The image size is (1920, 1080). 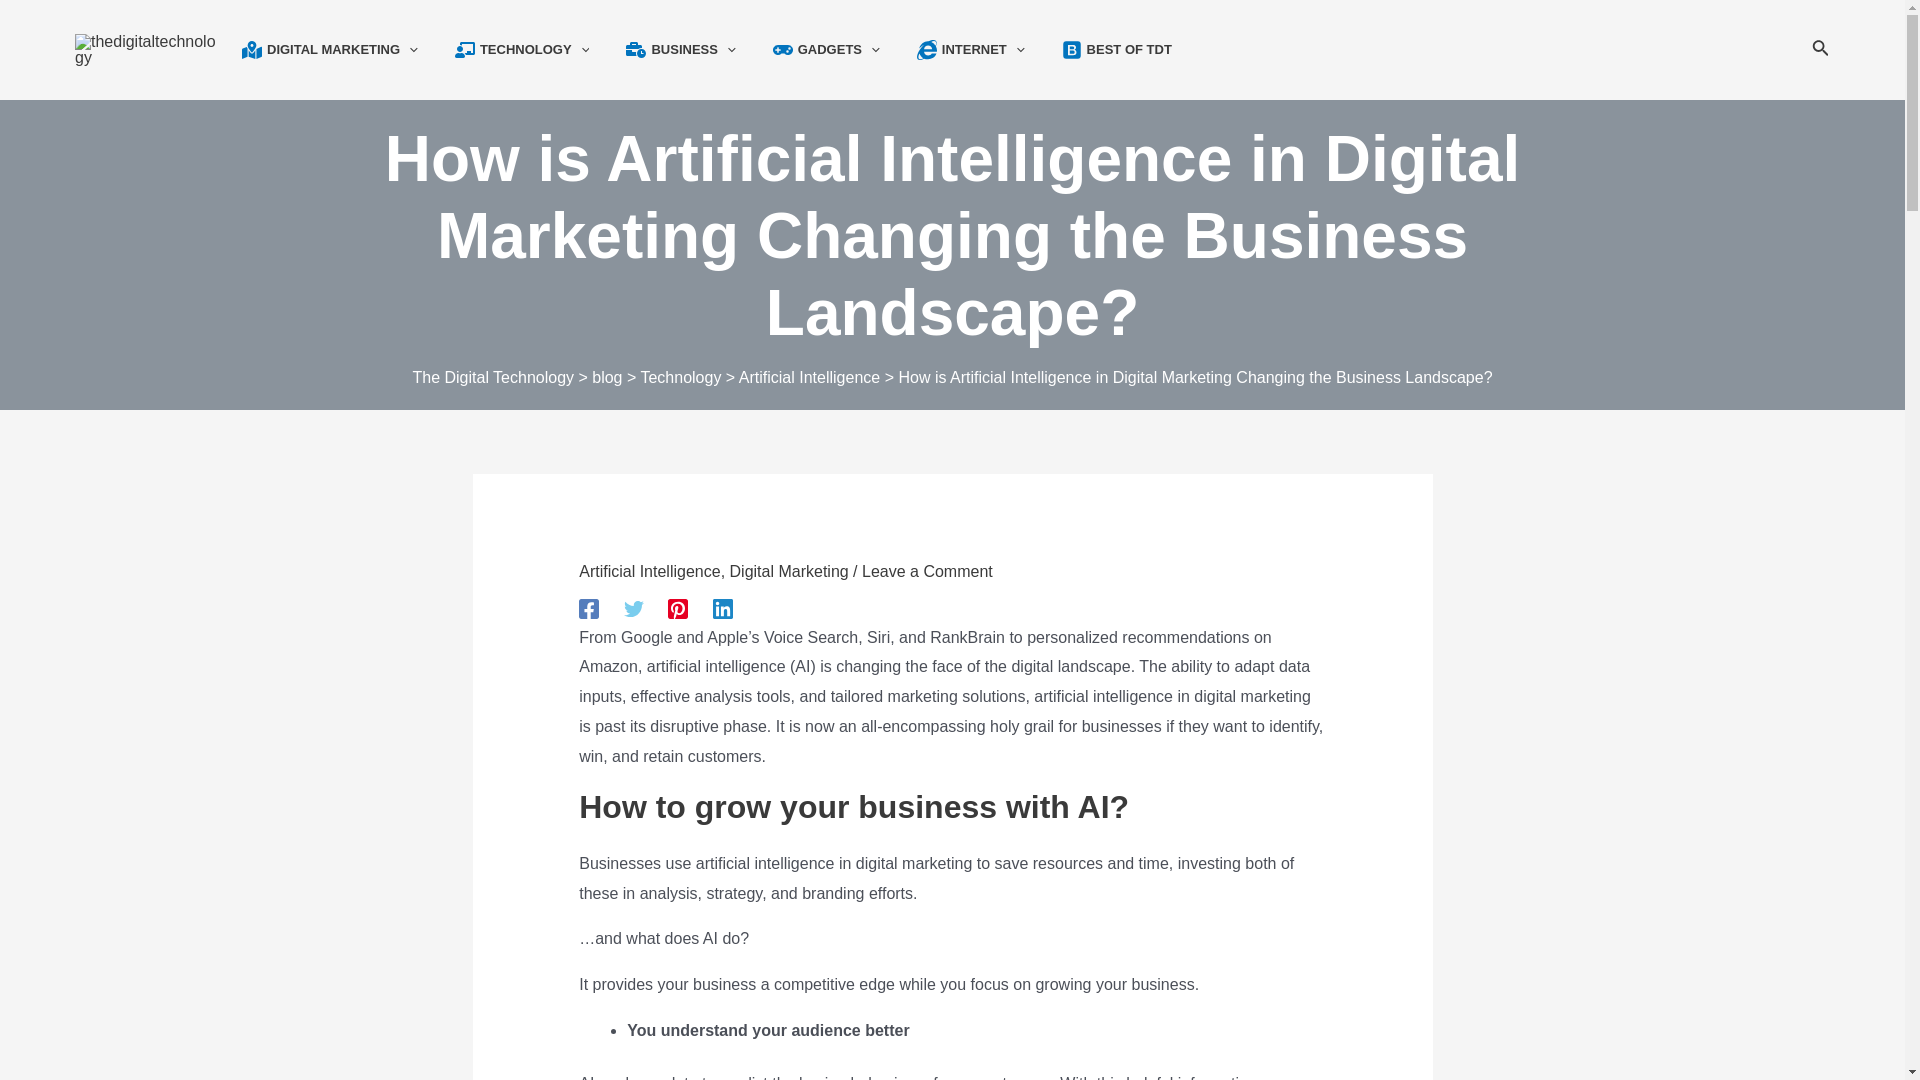 What do you see at coordinates (693, 50) in the screenshot?
I see `BUSINESS` at bounding box center [693, 50].